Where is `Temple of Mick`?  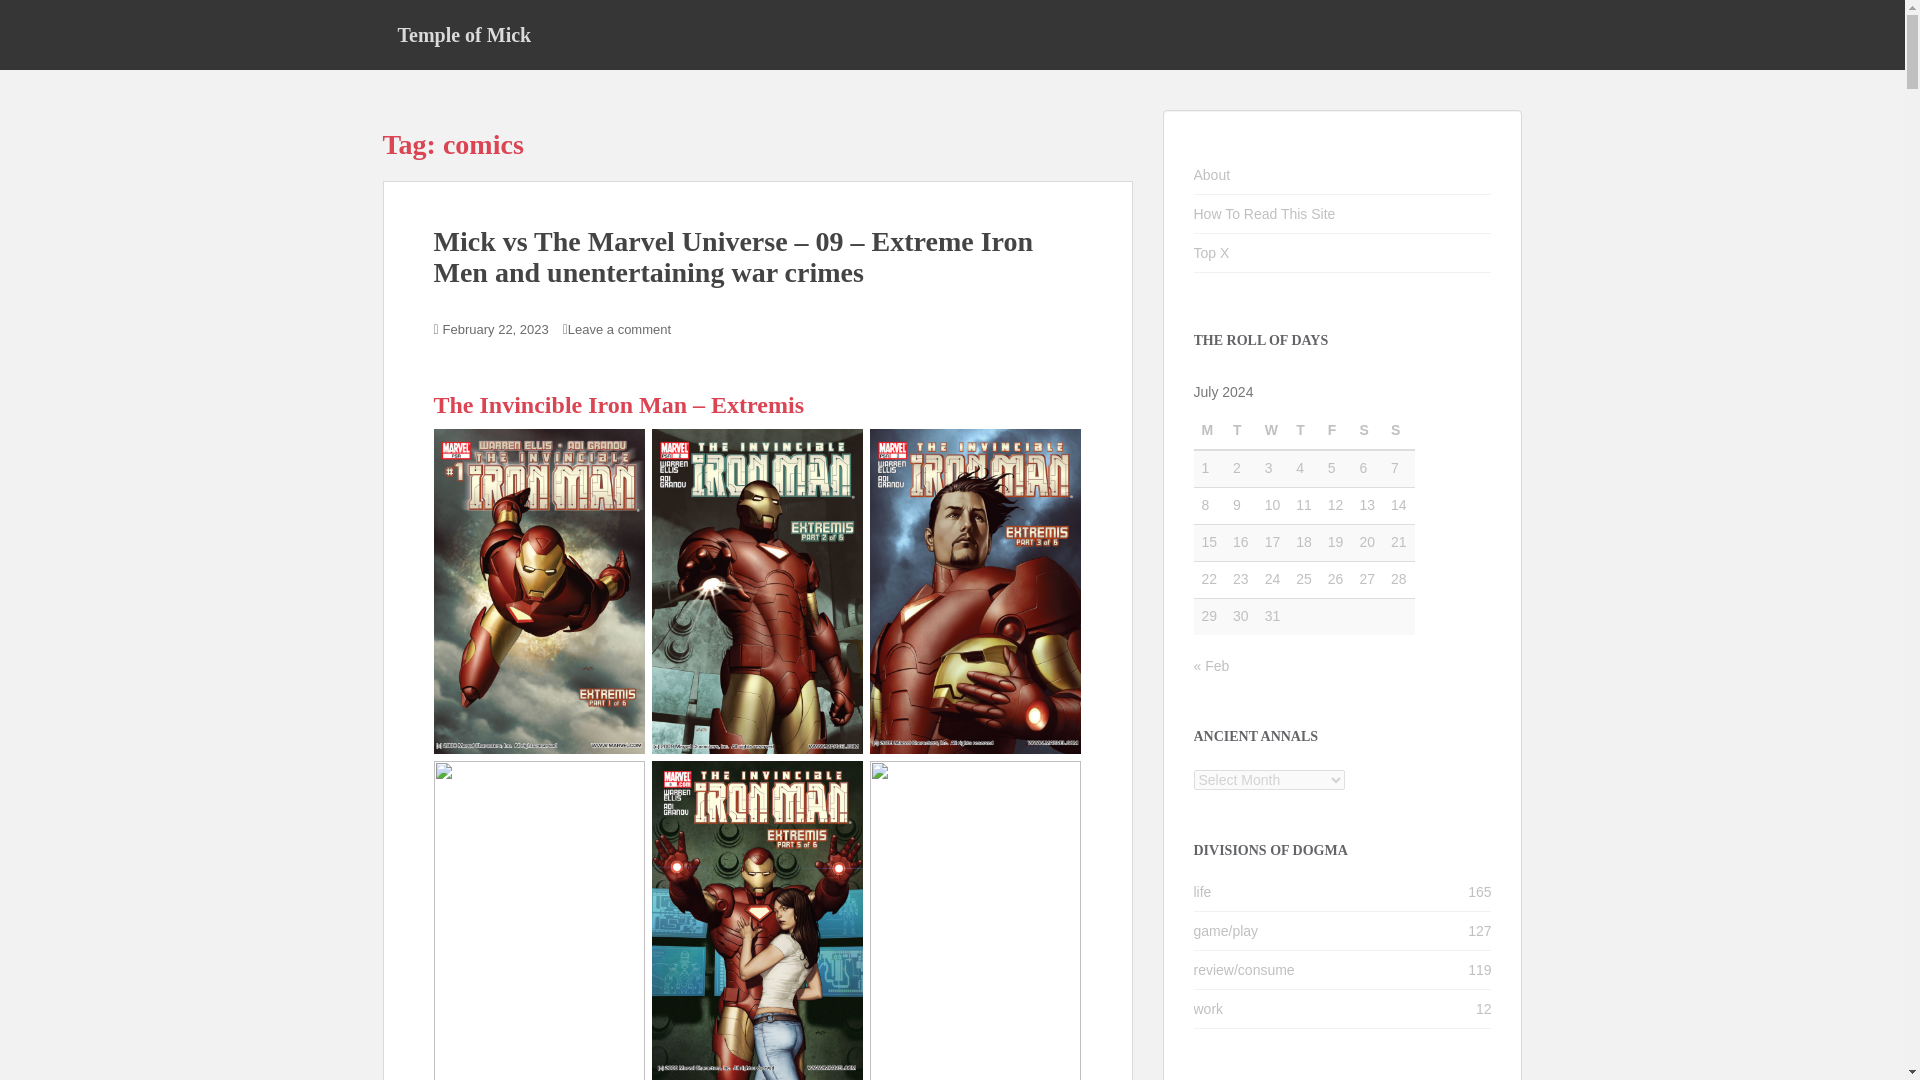
Temple of Mick is located at coordinates (464, 34).